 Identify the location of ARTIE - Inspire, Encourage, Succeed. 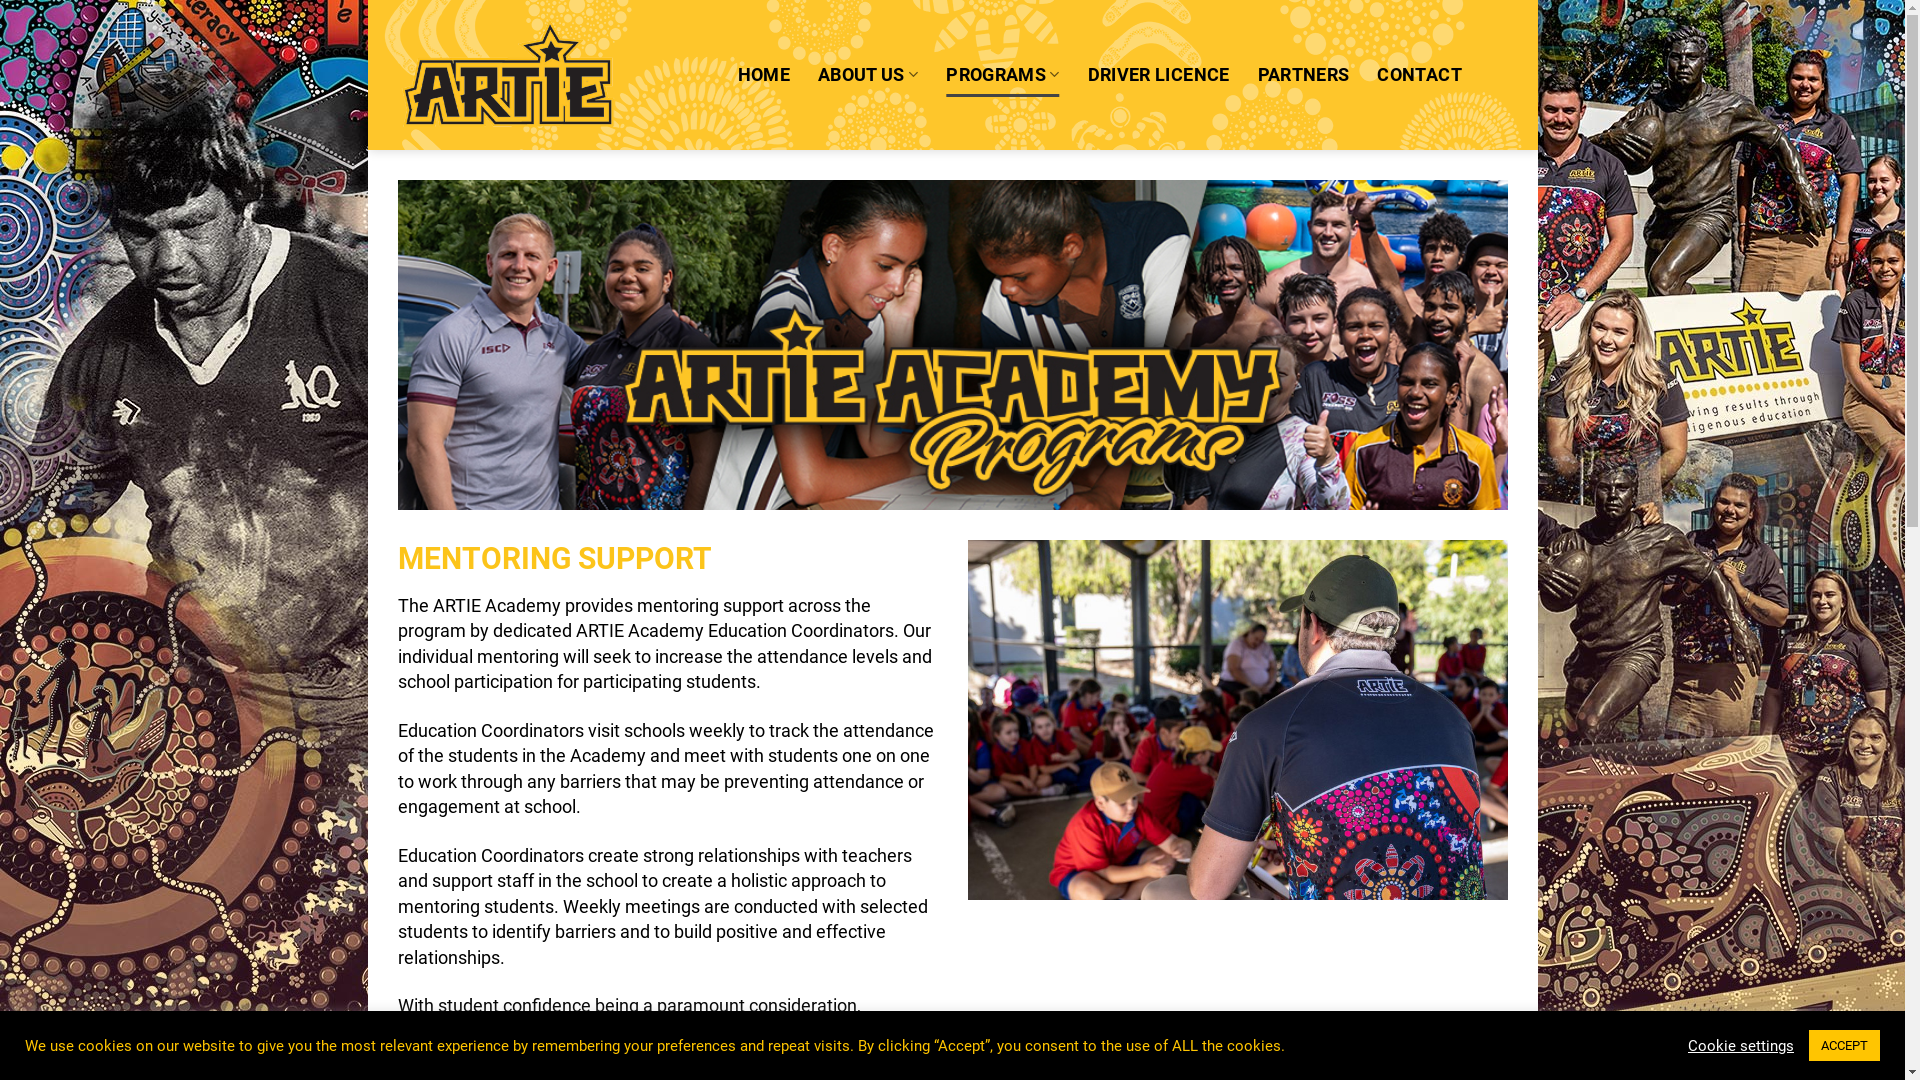
(508, 75).